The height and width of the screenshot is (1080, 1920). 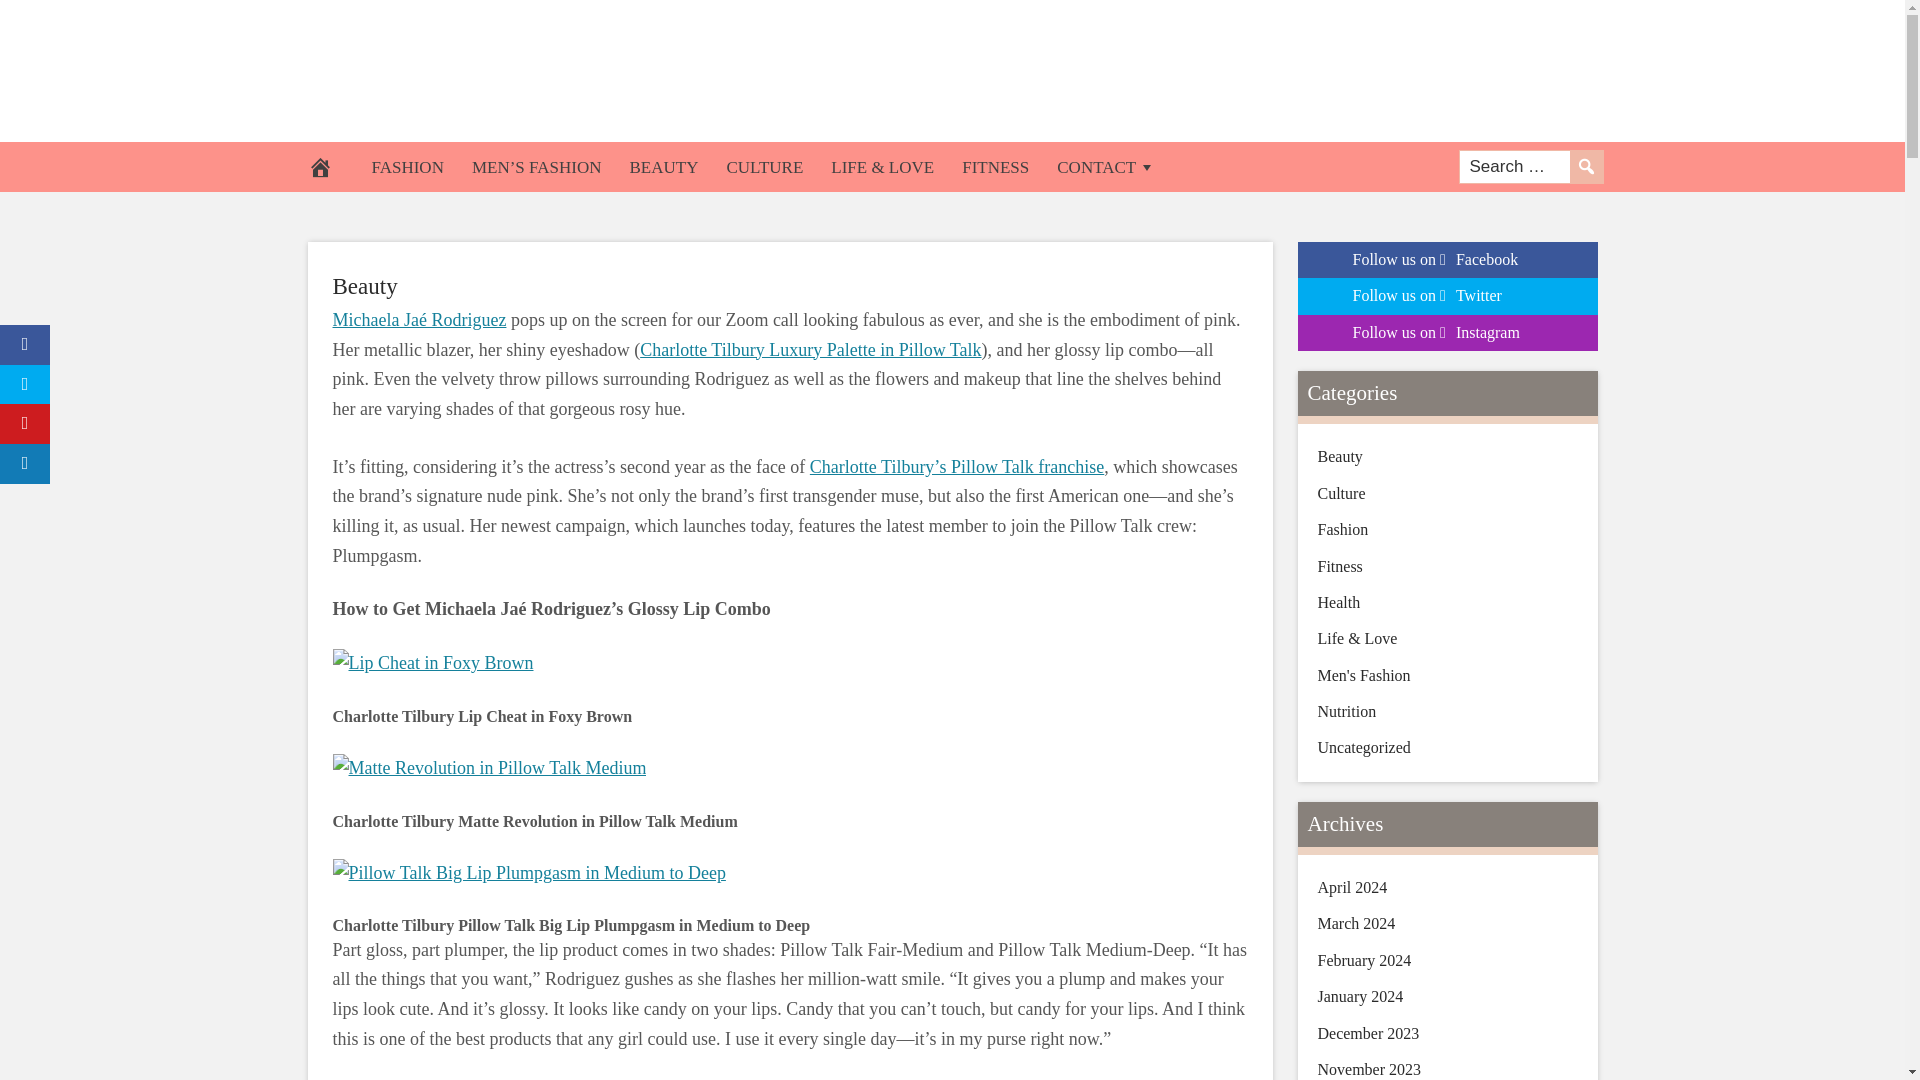 I want to click on Beauty, so click(x=364, y=286).